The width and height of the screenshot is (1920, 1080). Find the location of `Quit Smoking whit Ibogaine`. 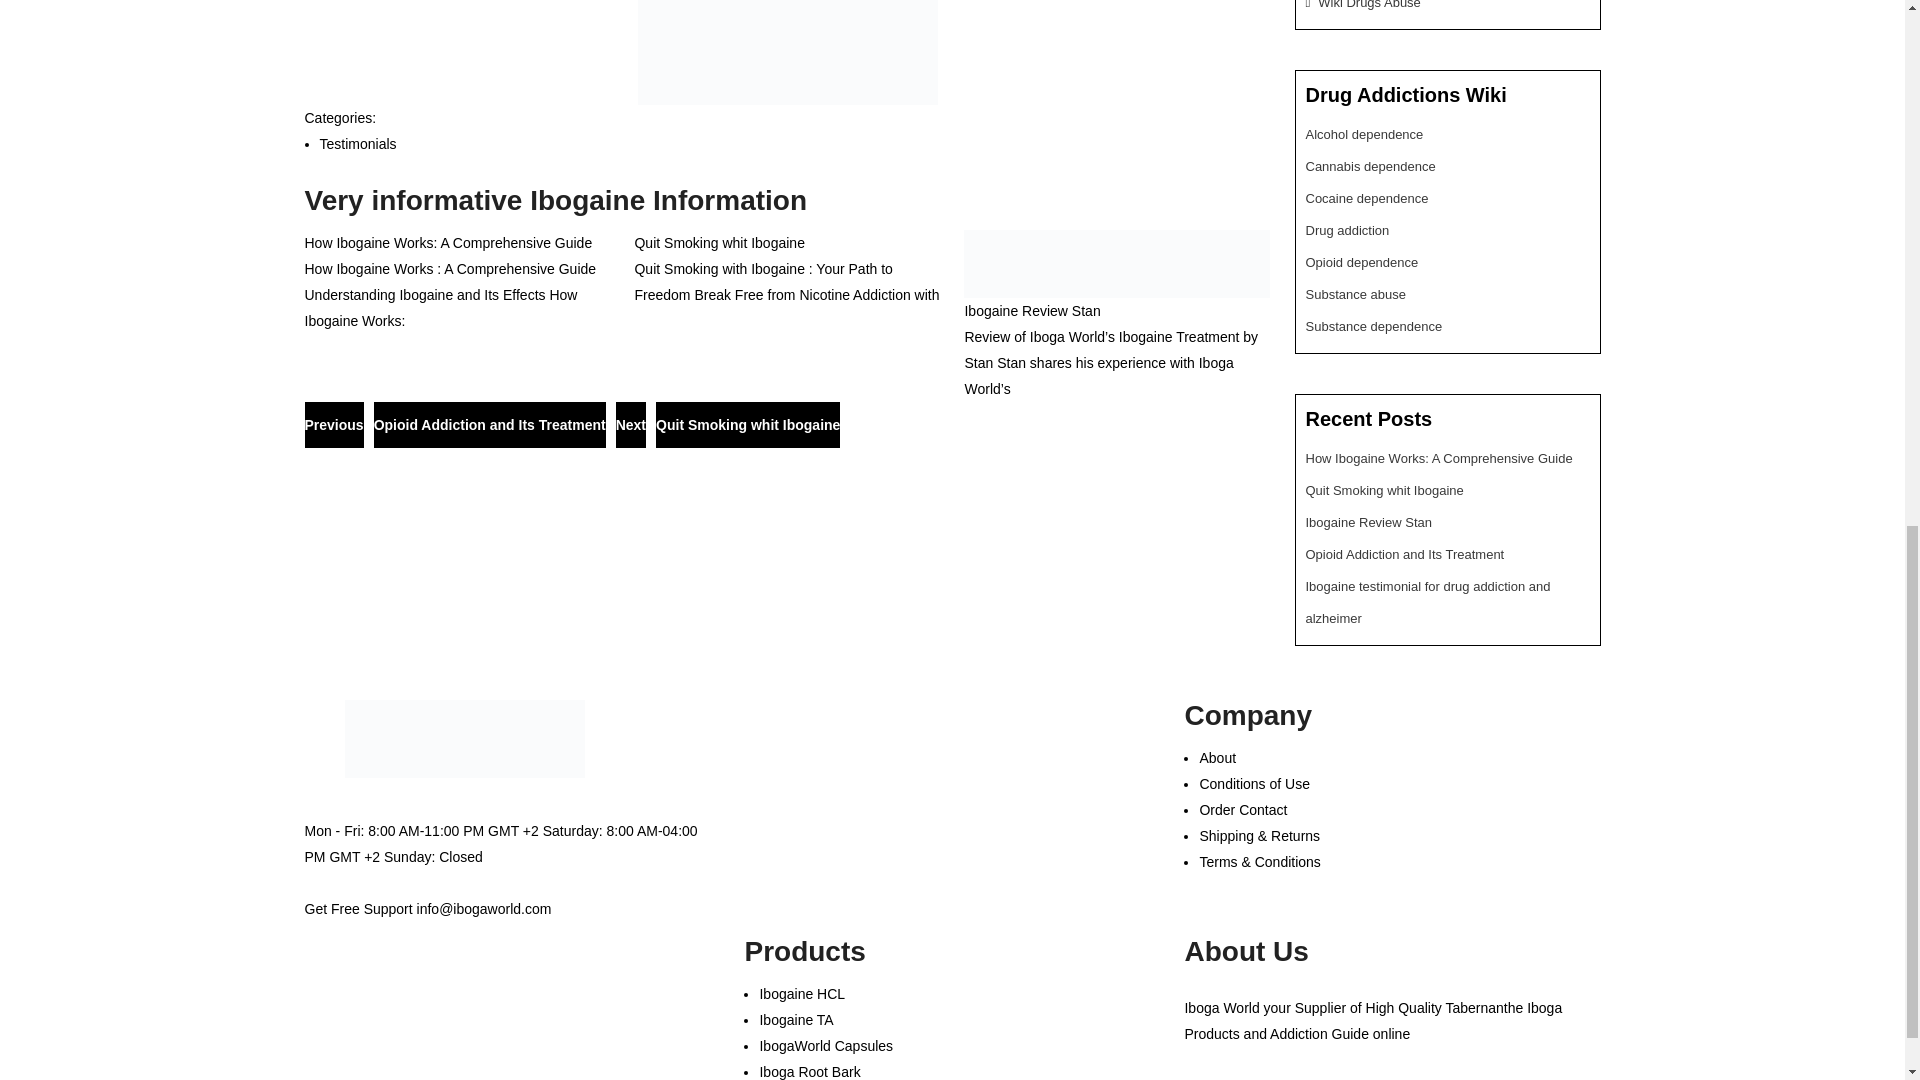

Quit Smoking whit Ibogaine is located at coordinates (718, 242).